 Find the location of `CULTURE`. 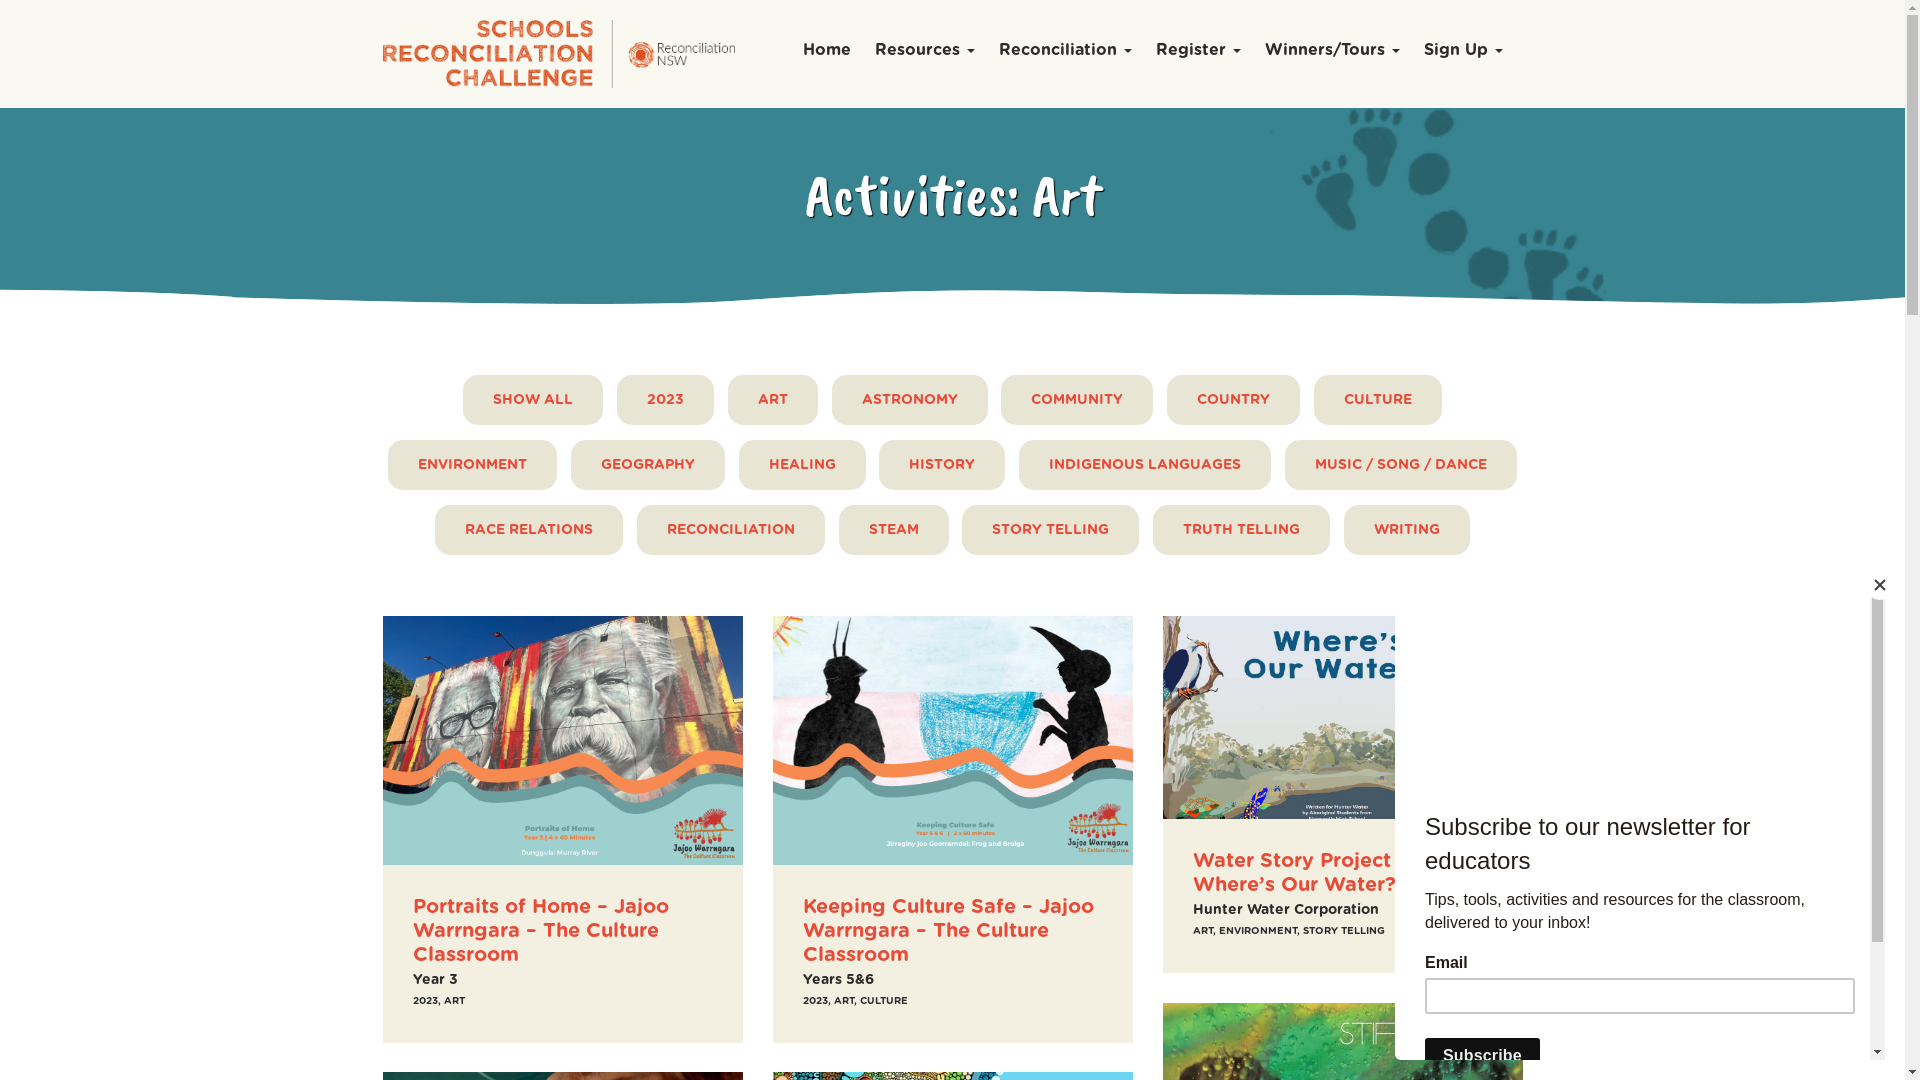

CULTURE is located at coordinates (1378, 400).